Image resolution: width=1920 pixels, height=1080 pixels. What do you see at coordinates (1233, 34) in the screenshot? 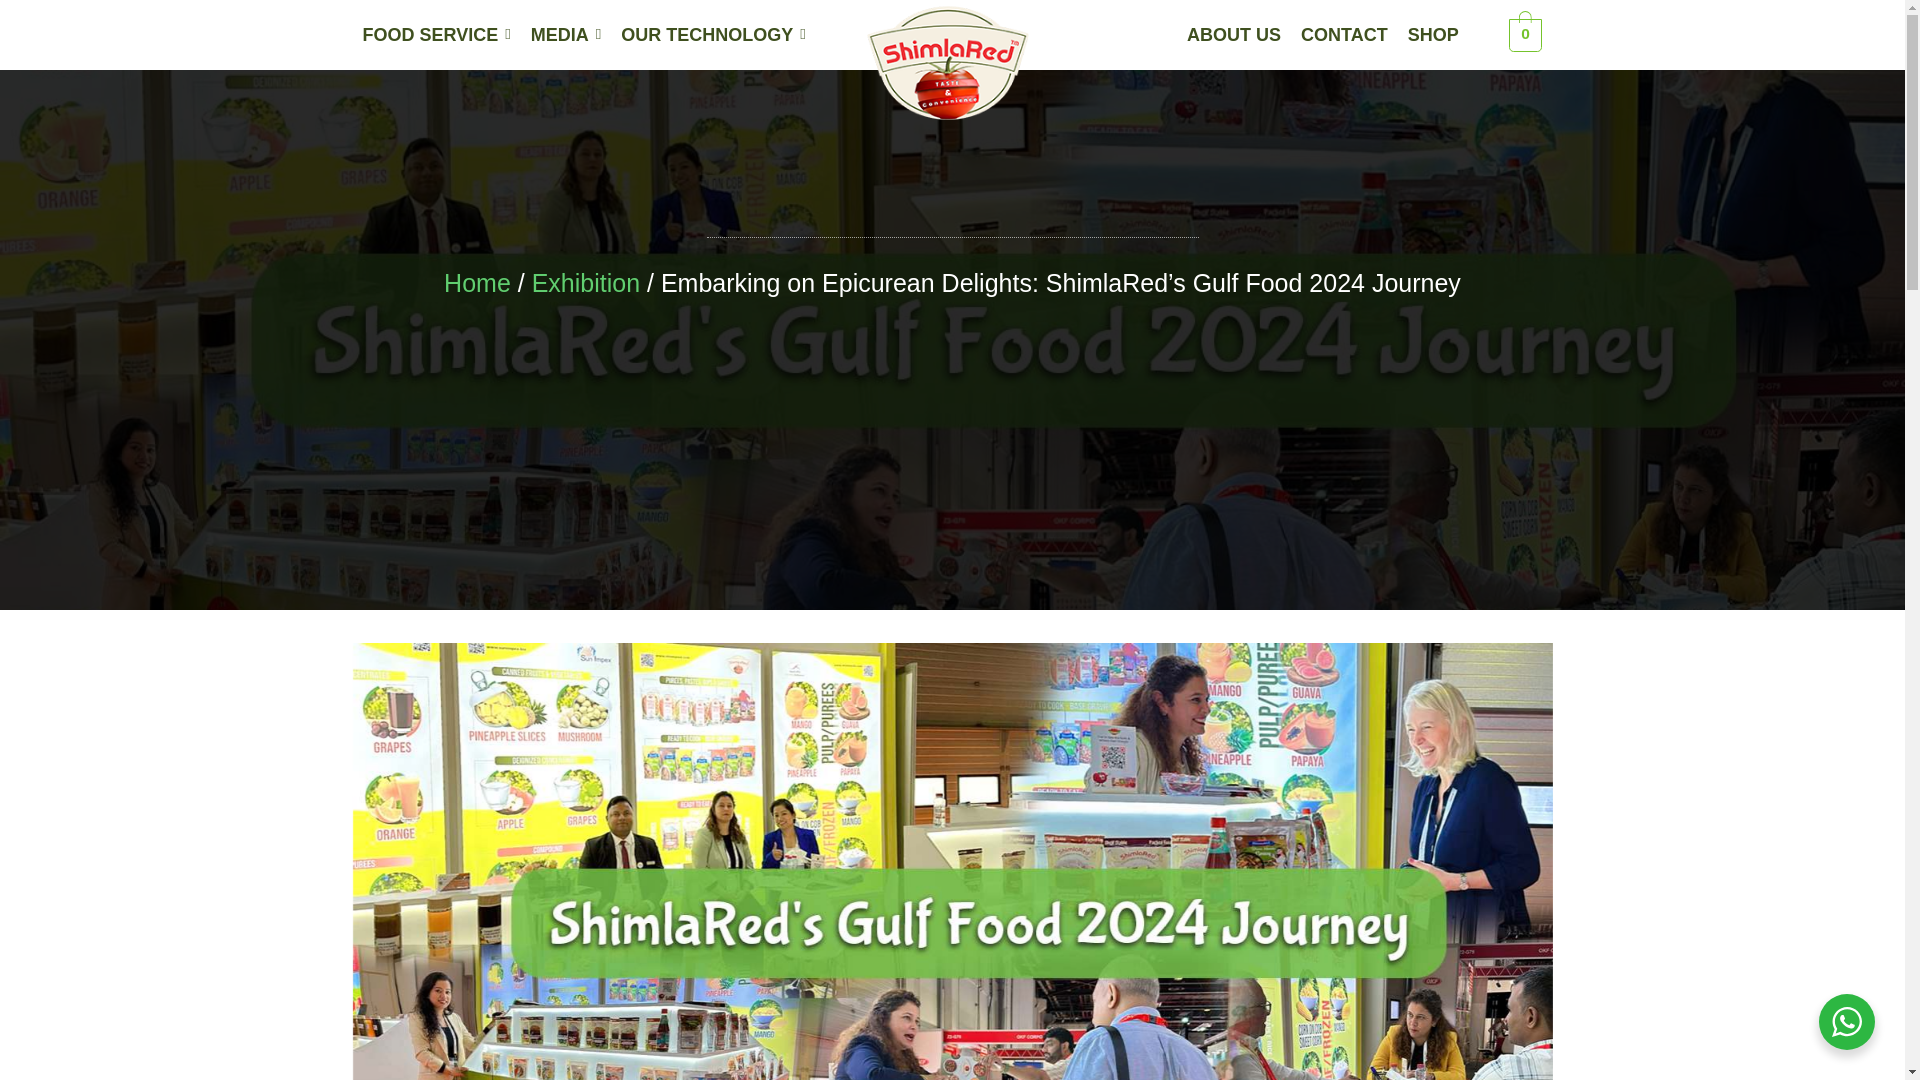
I see `ABOUT US` at bounding box center [1233, 34].